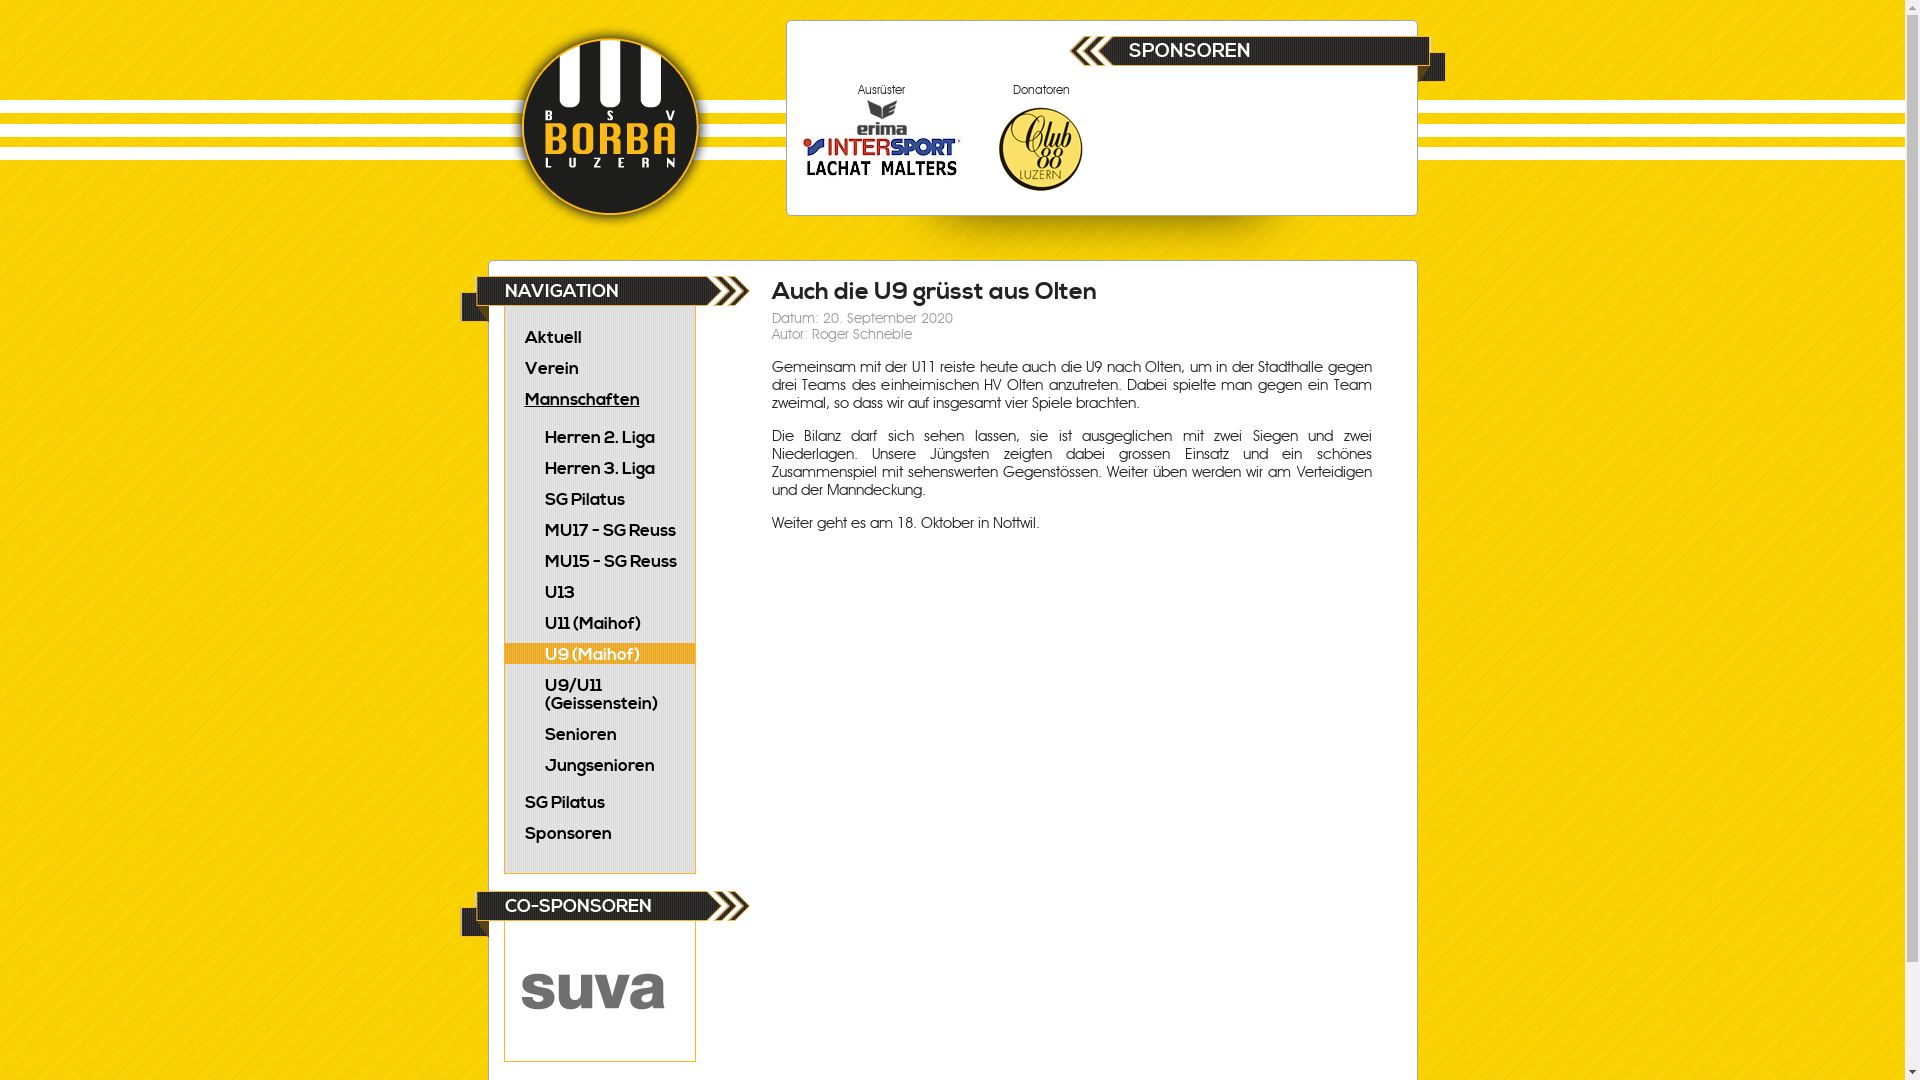 Image resolution: width=1920 pixels, height=1080 pixels. What do you see at coordinates (599, 336) in the screenshot?
I see `Aktuell` at bounding box center [599, 336].